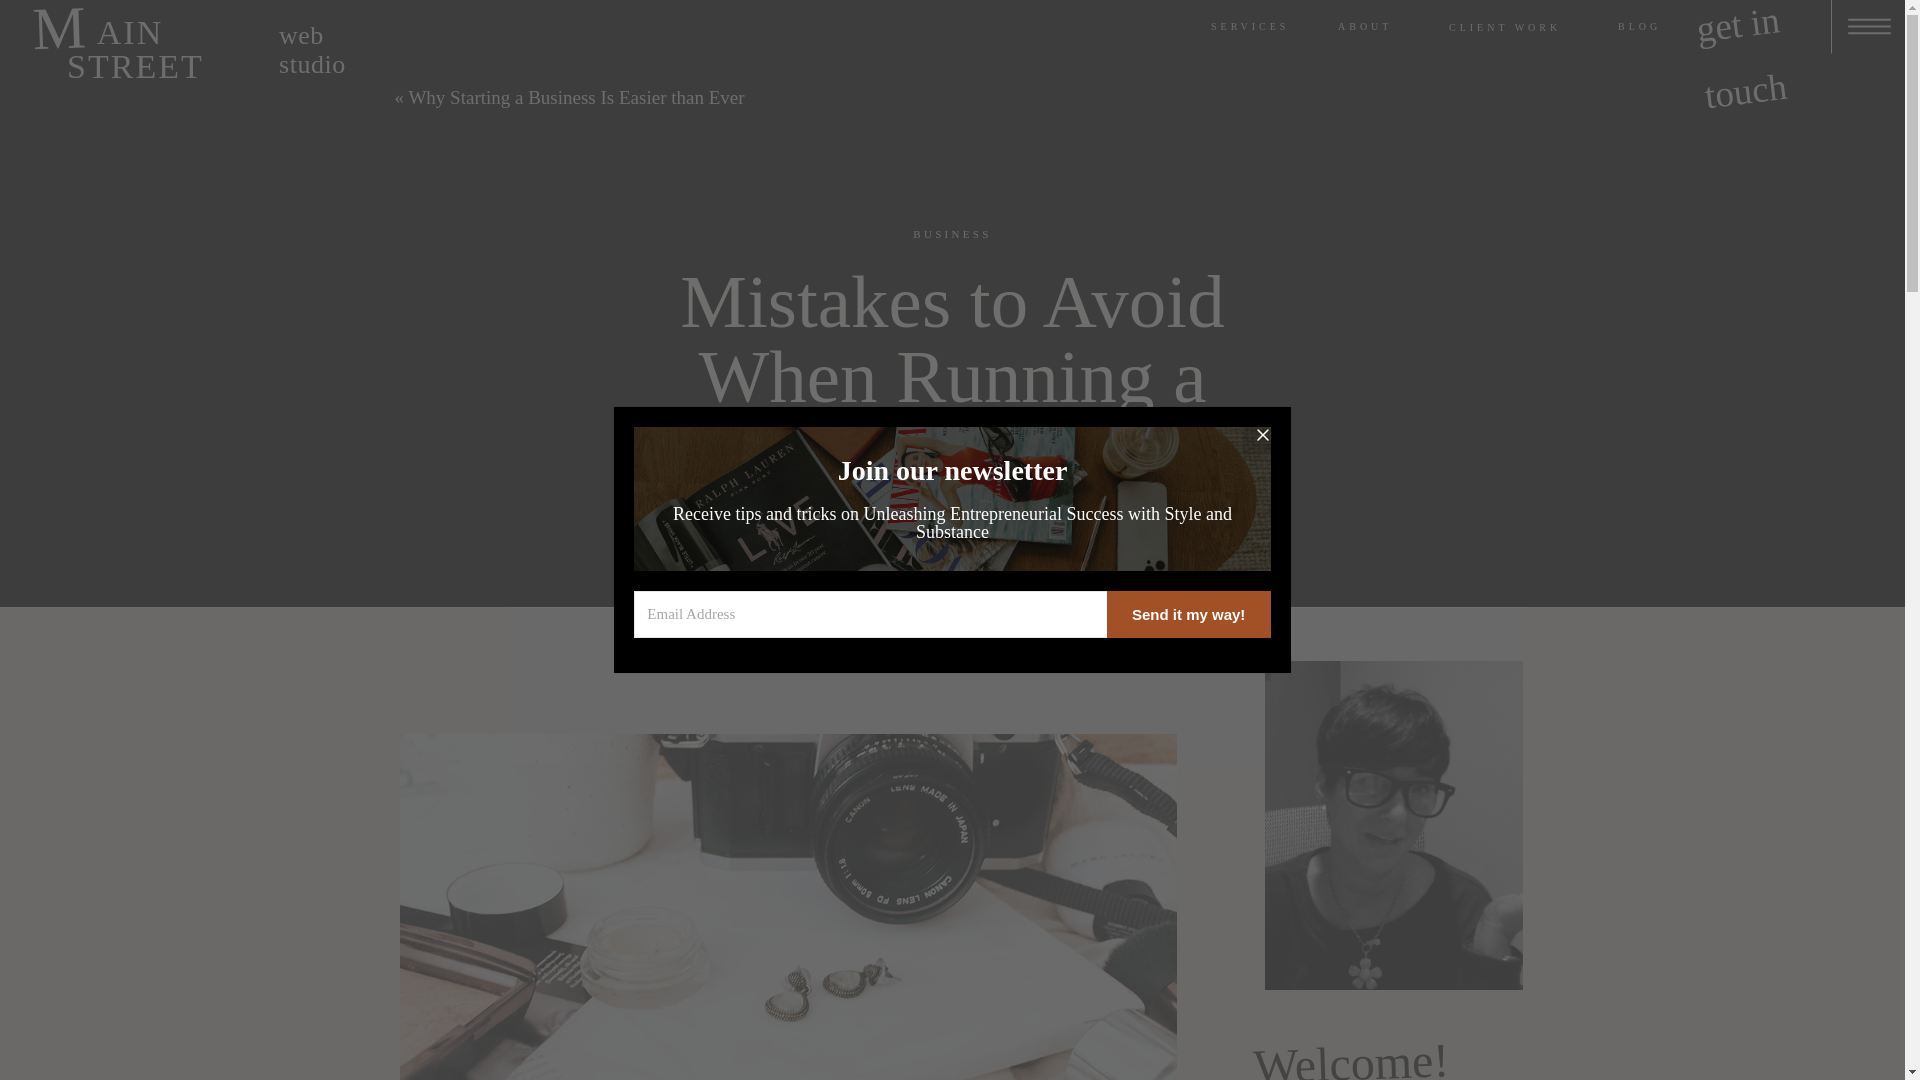 The height and width of the screenshot is (1080, 1920). I want to click on BUSINESS, so click(952, 233).